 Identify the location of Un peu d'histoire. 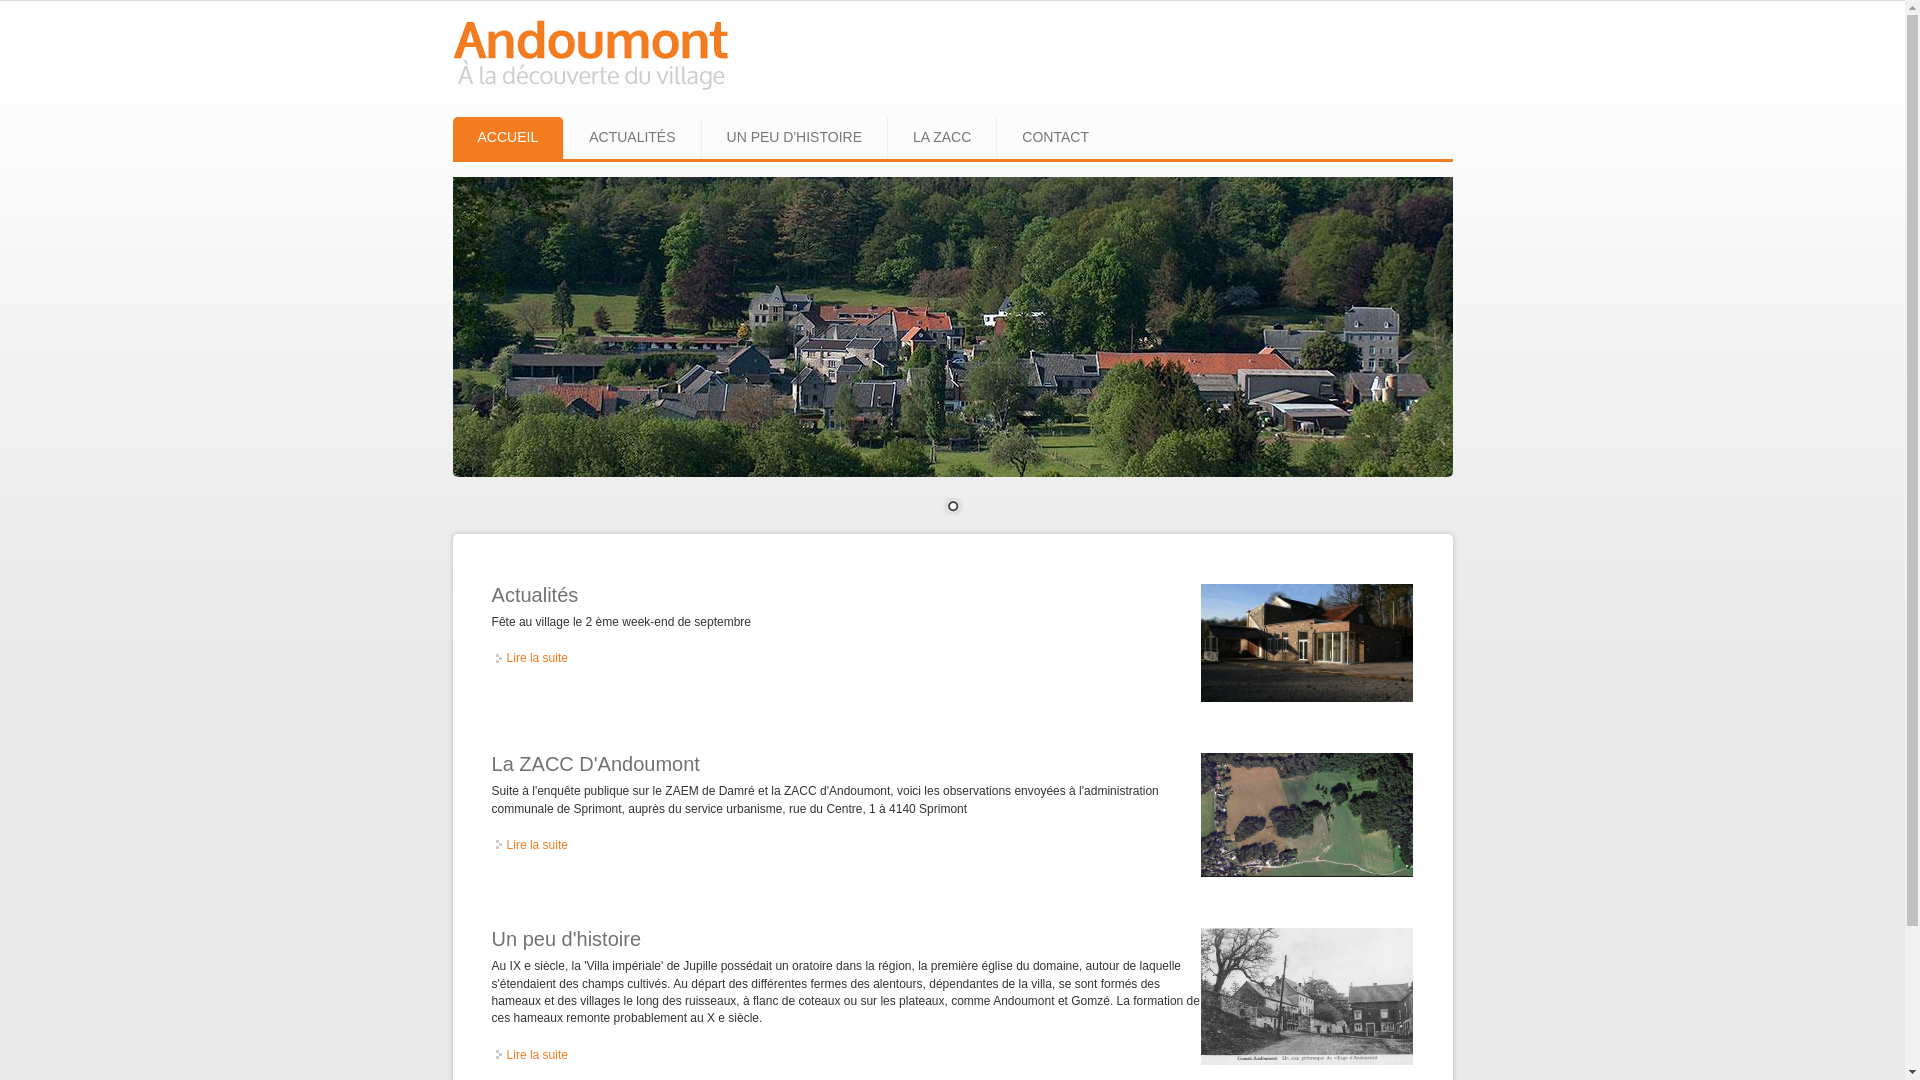
(566, 939).